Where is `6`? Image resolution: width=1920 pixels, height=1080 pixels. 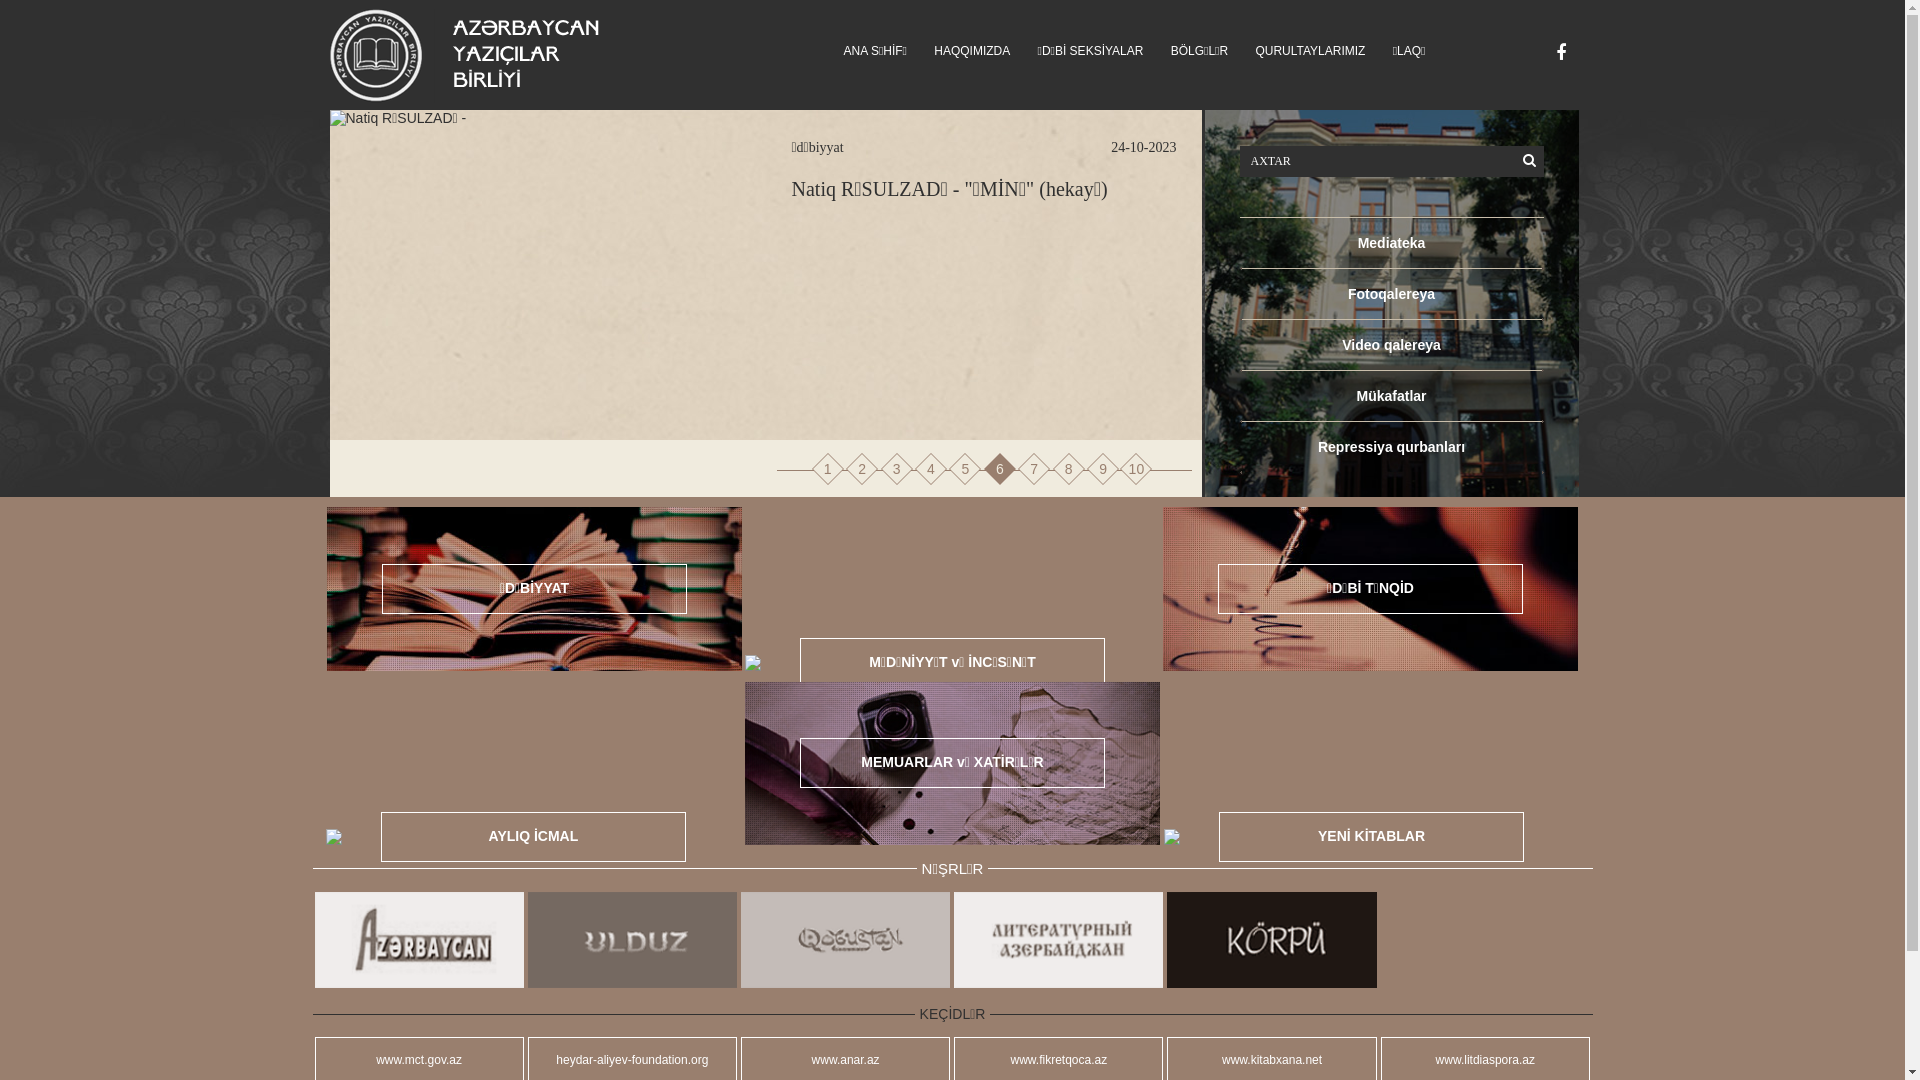
6 is located at coordinates (1000, 469).